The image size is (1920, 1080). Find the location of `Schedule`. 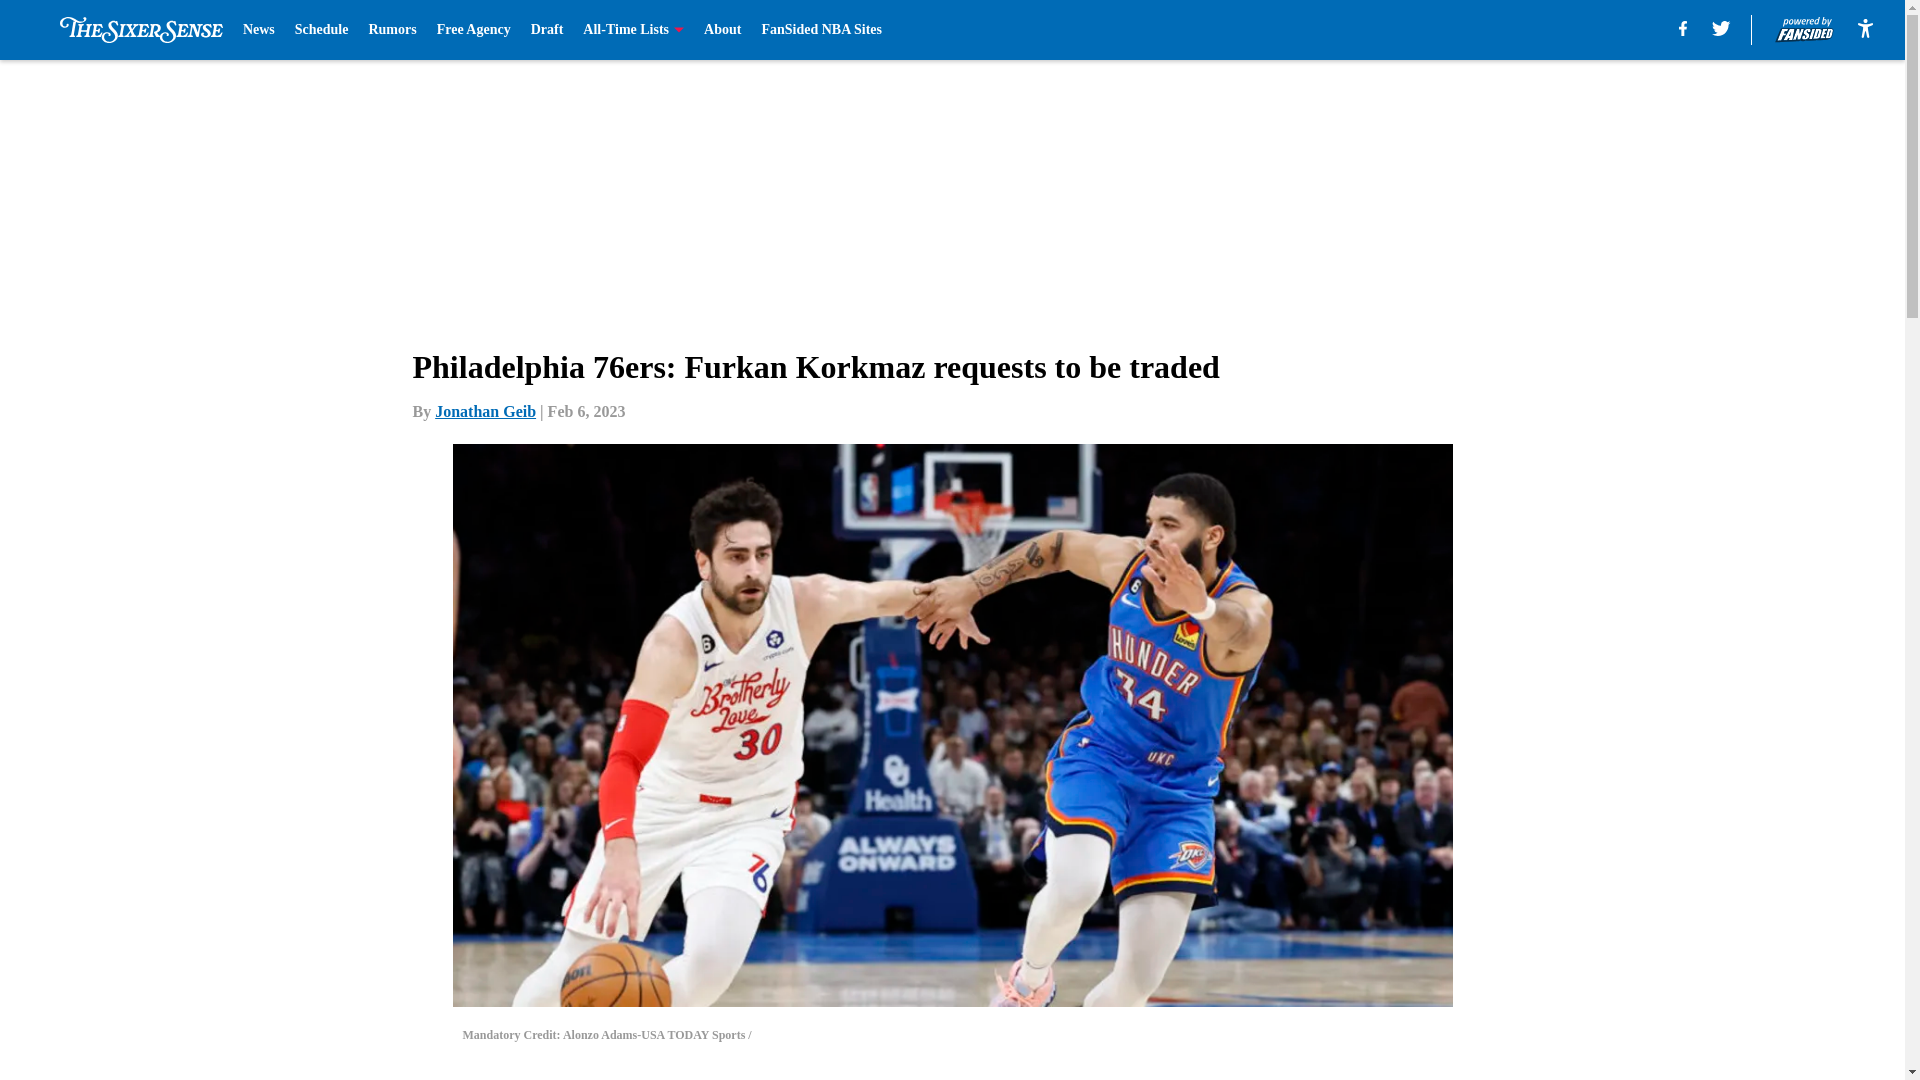

Schedule is located at coordinates (322, 30).